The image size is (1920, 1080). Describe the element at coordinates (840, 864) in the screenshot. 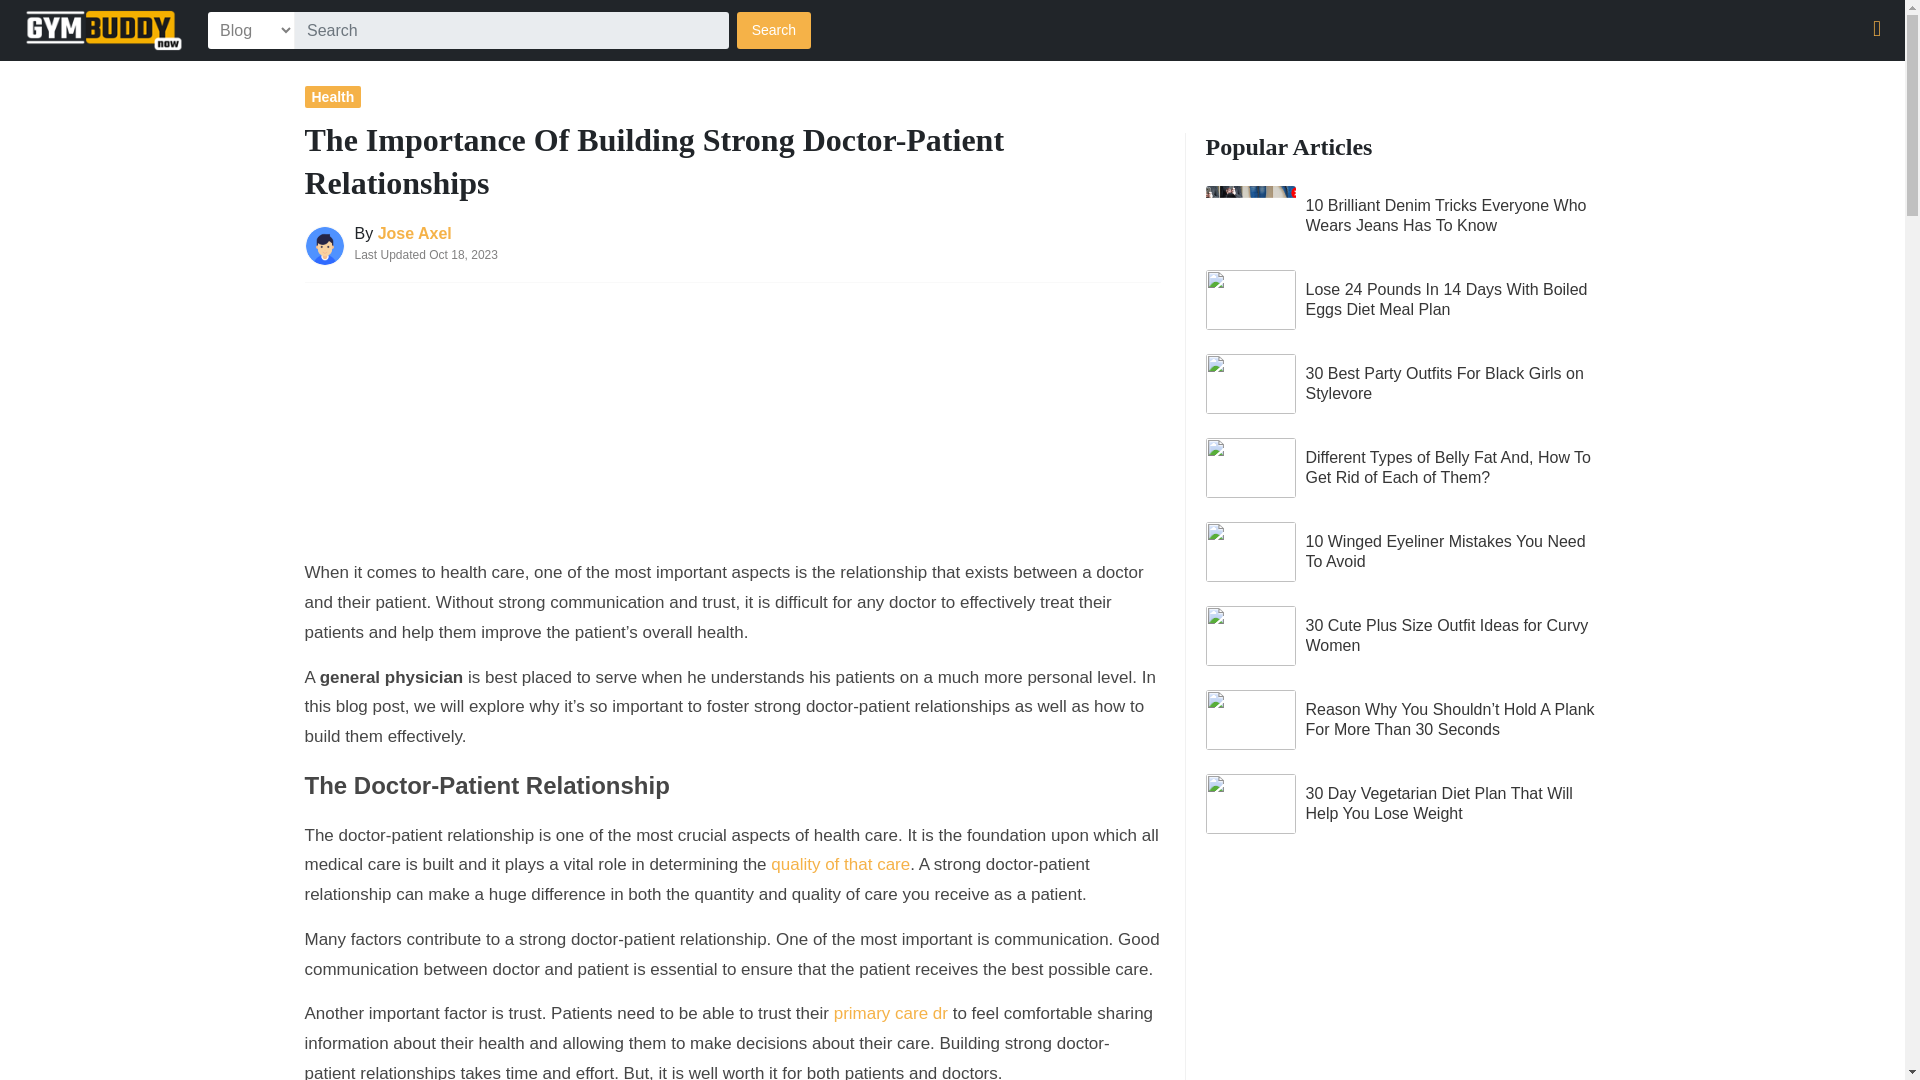

I see `quality of that care` at that location.